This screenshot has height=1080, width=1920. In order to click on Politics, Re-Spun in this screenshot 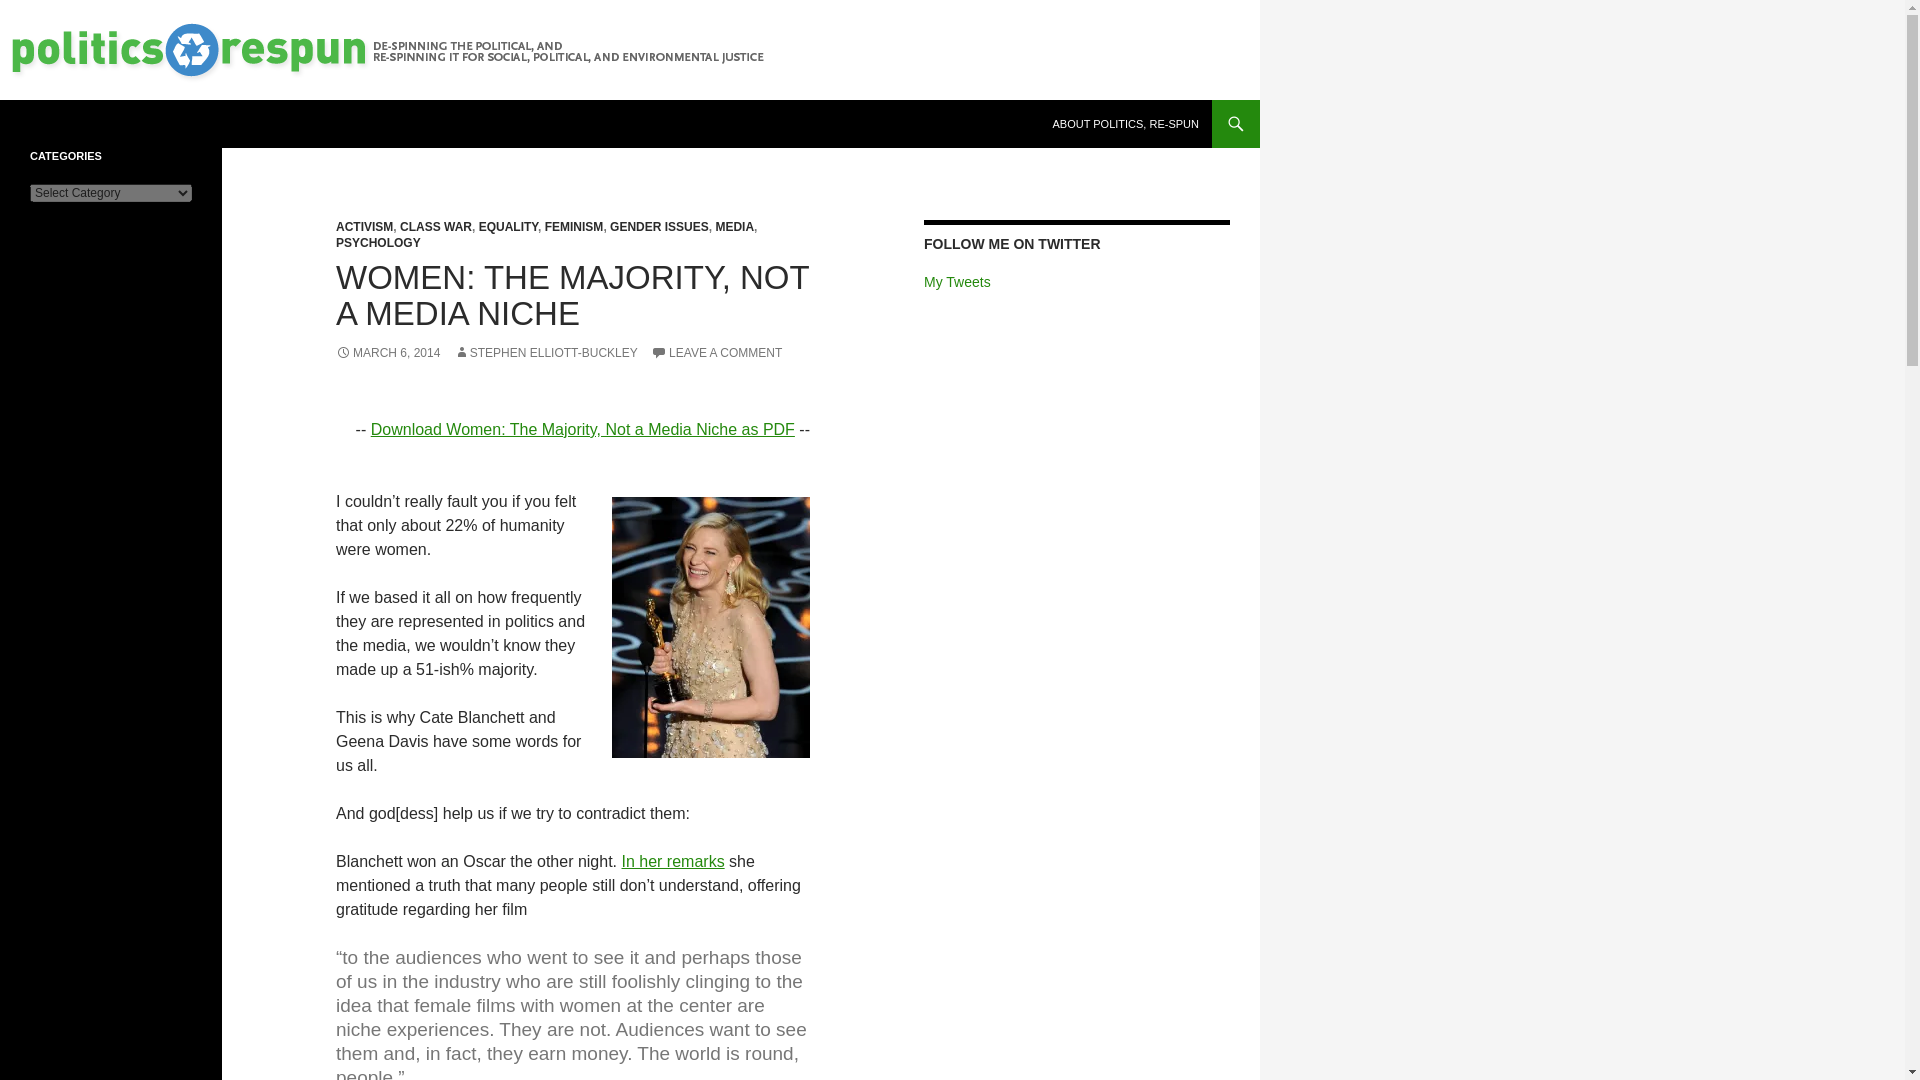, I will do `click(104, 124)`.